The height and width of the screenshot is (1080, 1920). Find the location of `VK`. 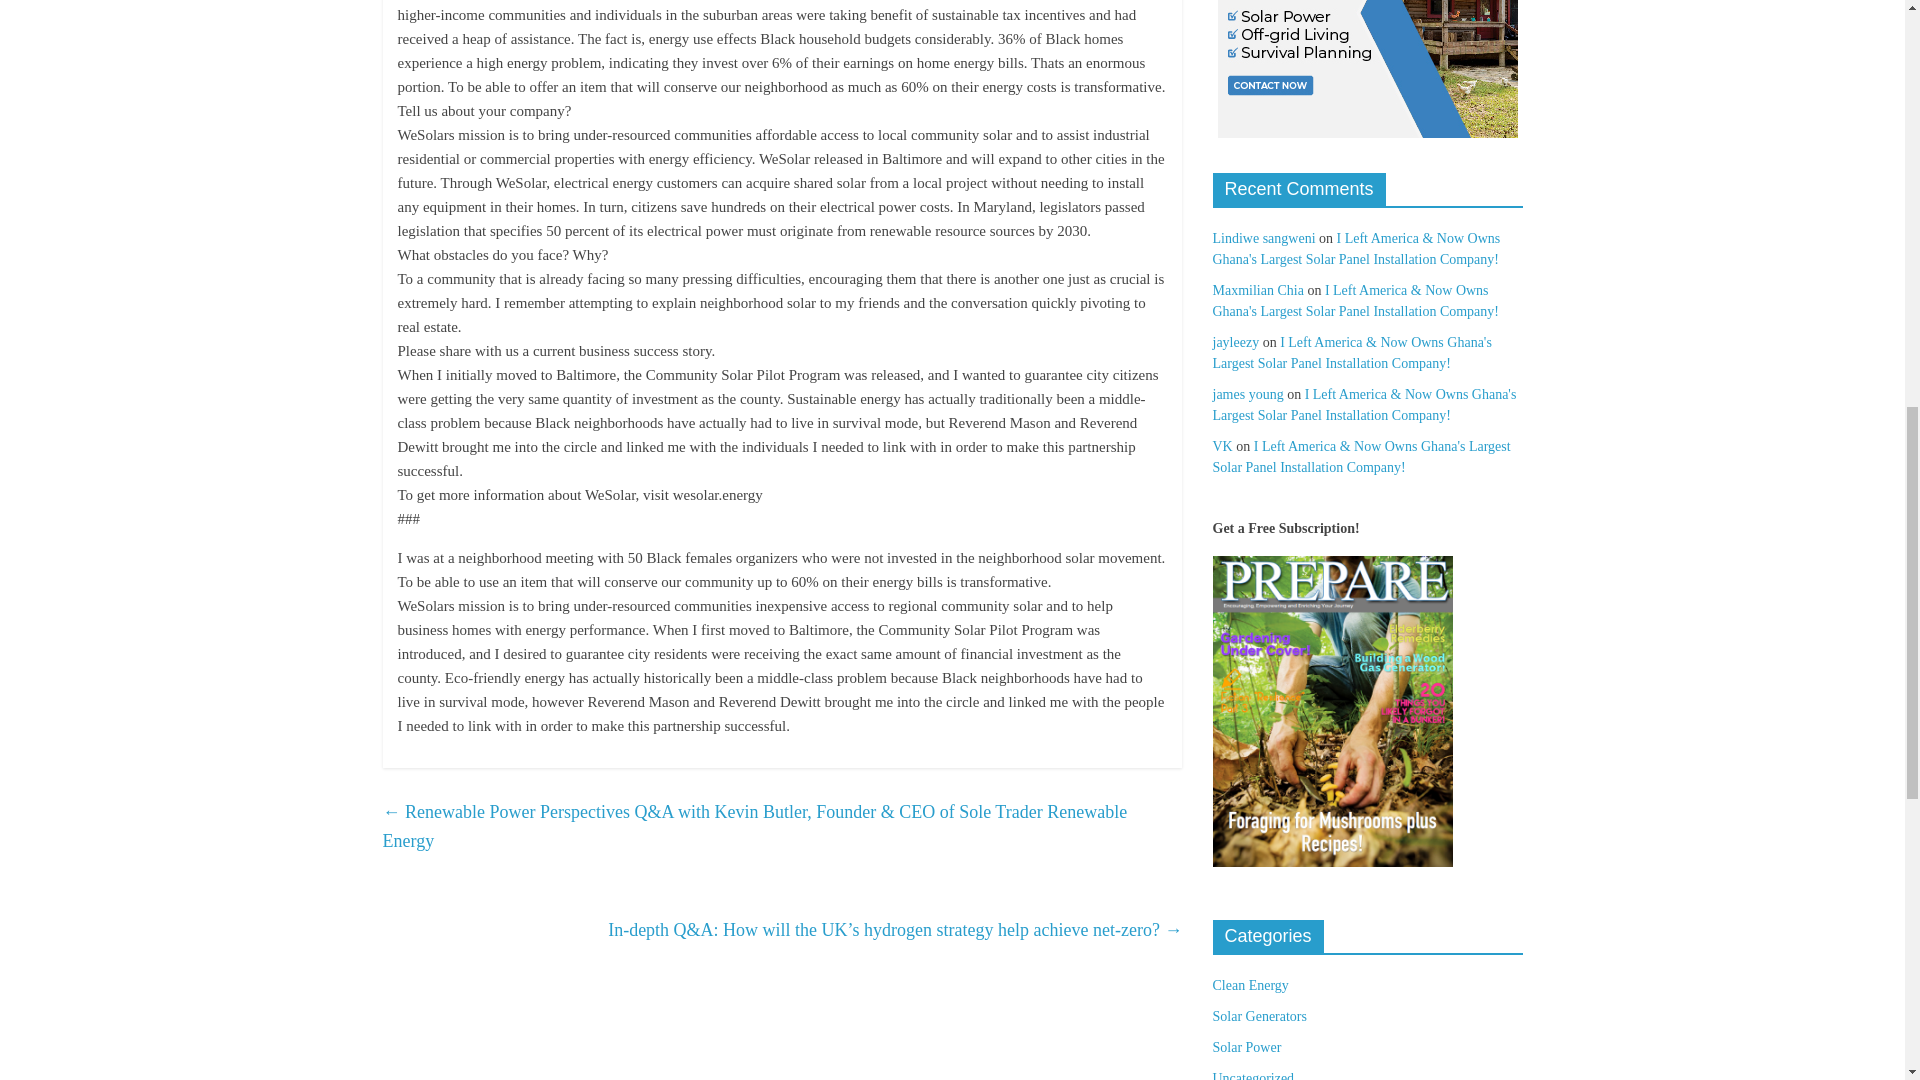

VK is located at coordinates (1222, 446).